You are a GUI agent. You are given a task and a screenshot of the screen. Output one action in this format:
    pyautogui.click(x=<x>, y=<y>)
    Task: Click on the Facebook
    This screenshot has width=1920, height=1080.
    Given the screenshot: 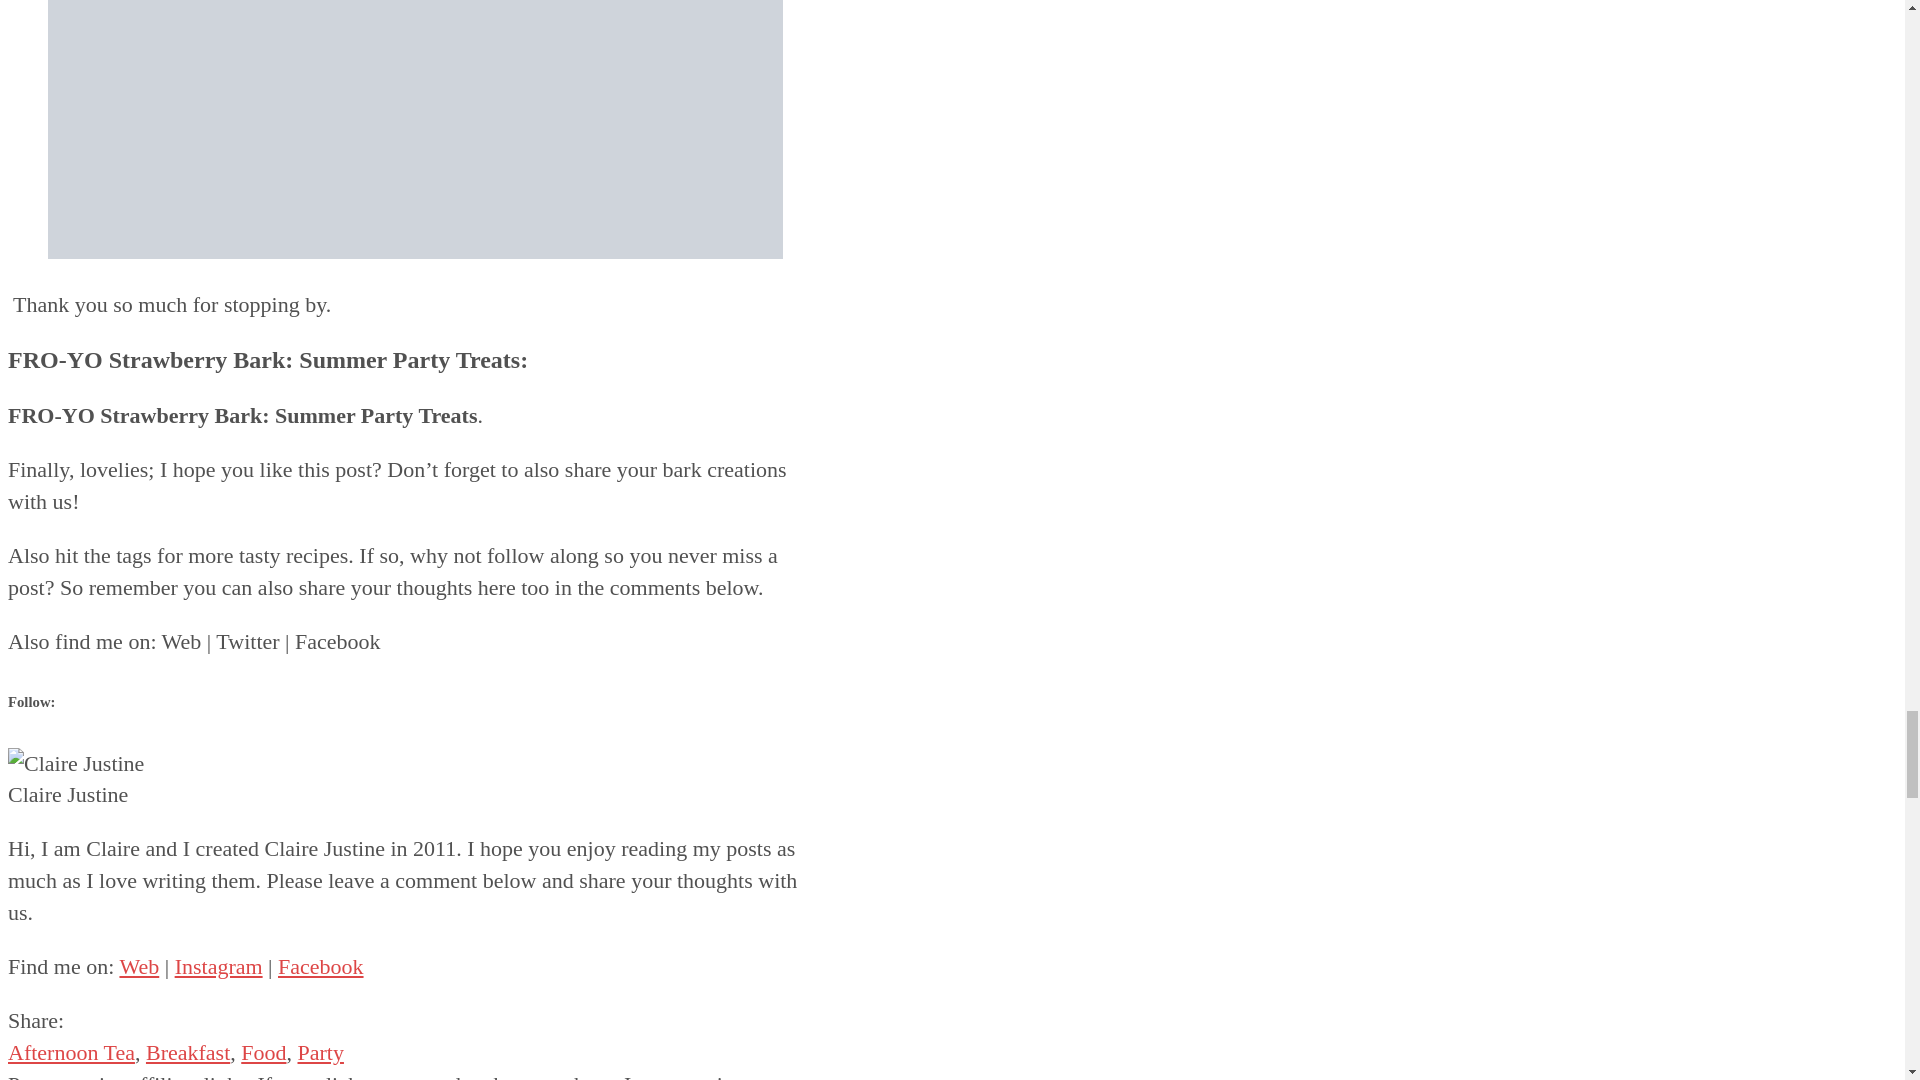 What is the action you would take?
    pyautogui.click(x=321, y=966)
    